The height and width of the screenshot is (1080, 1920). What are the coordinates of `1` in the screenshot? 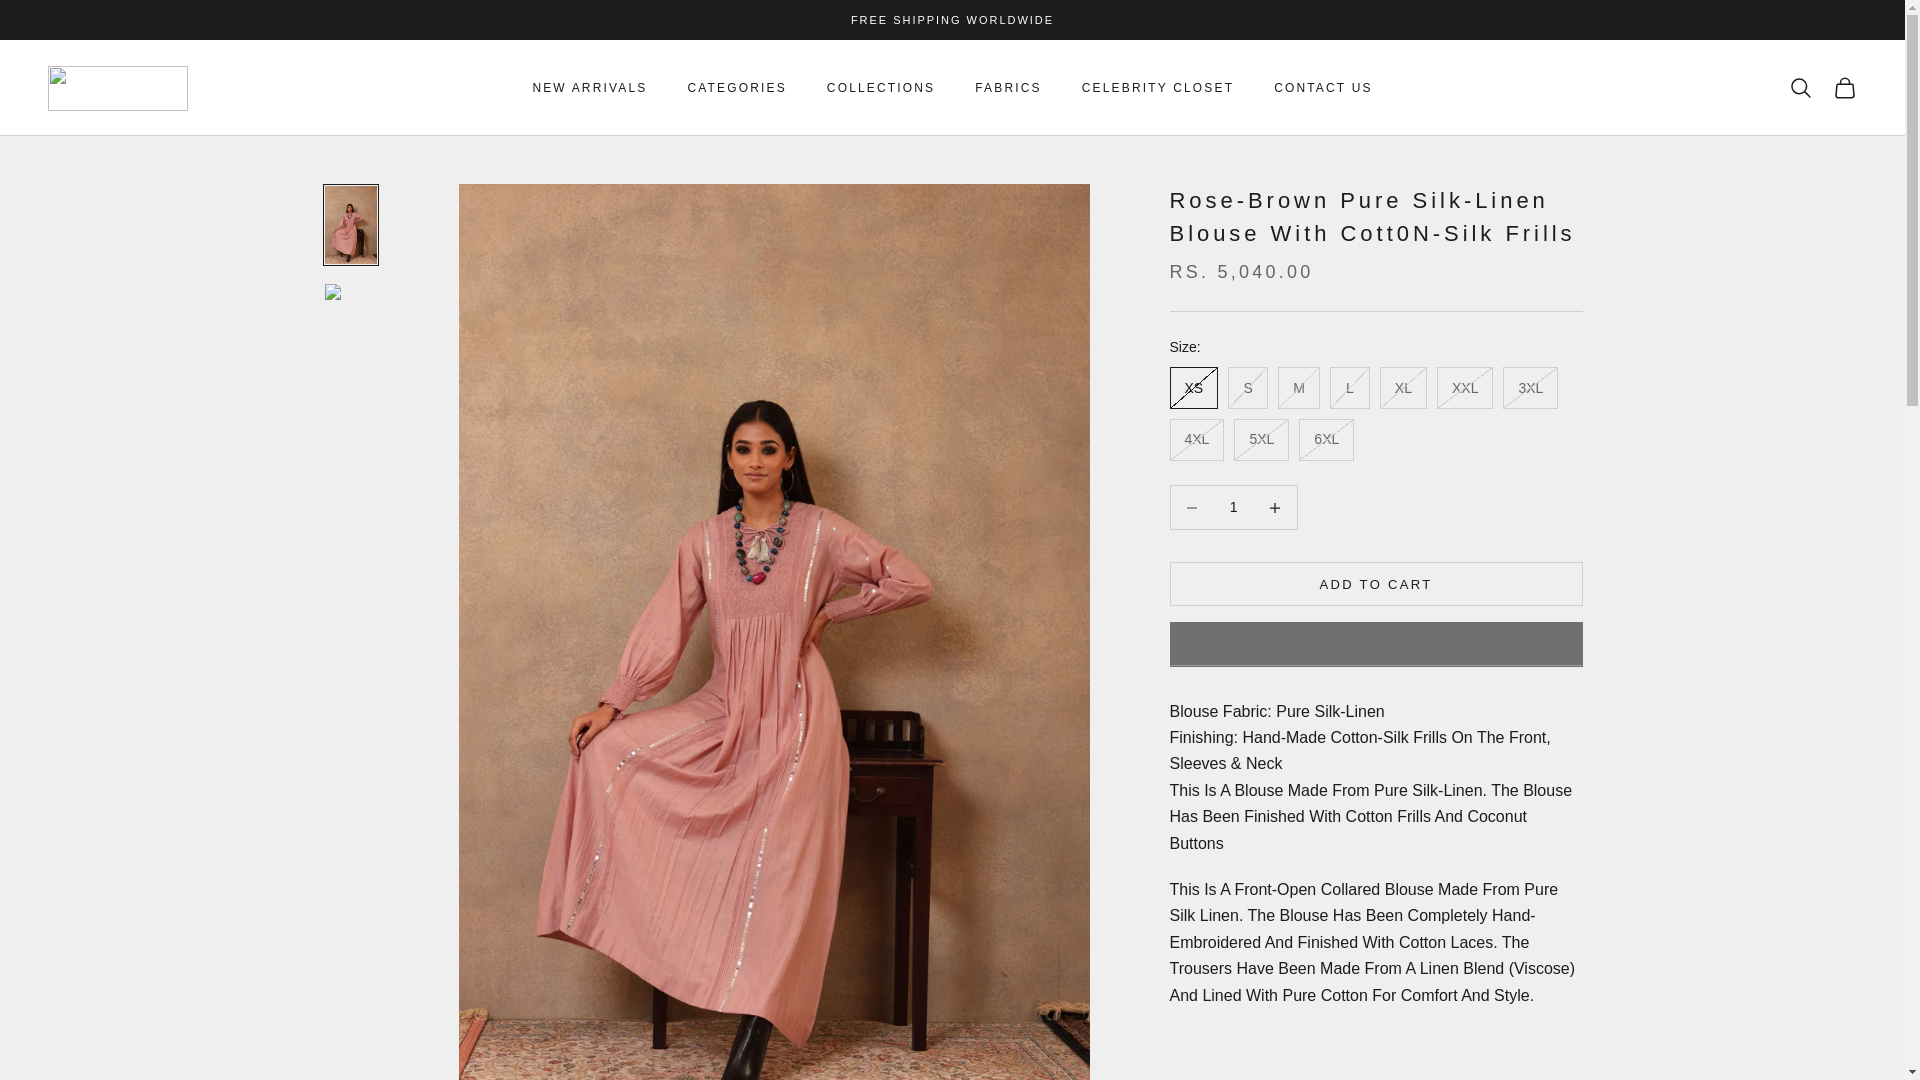 It's located at (1233, 508).